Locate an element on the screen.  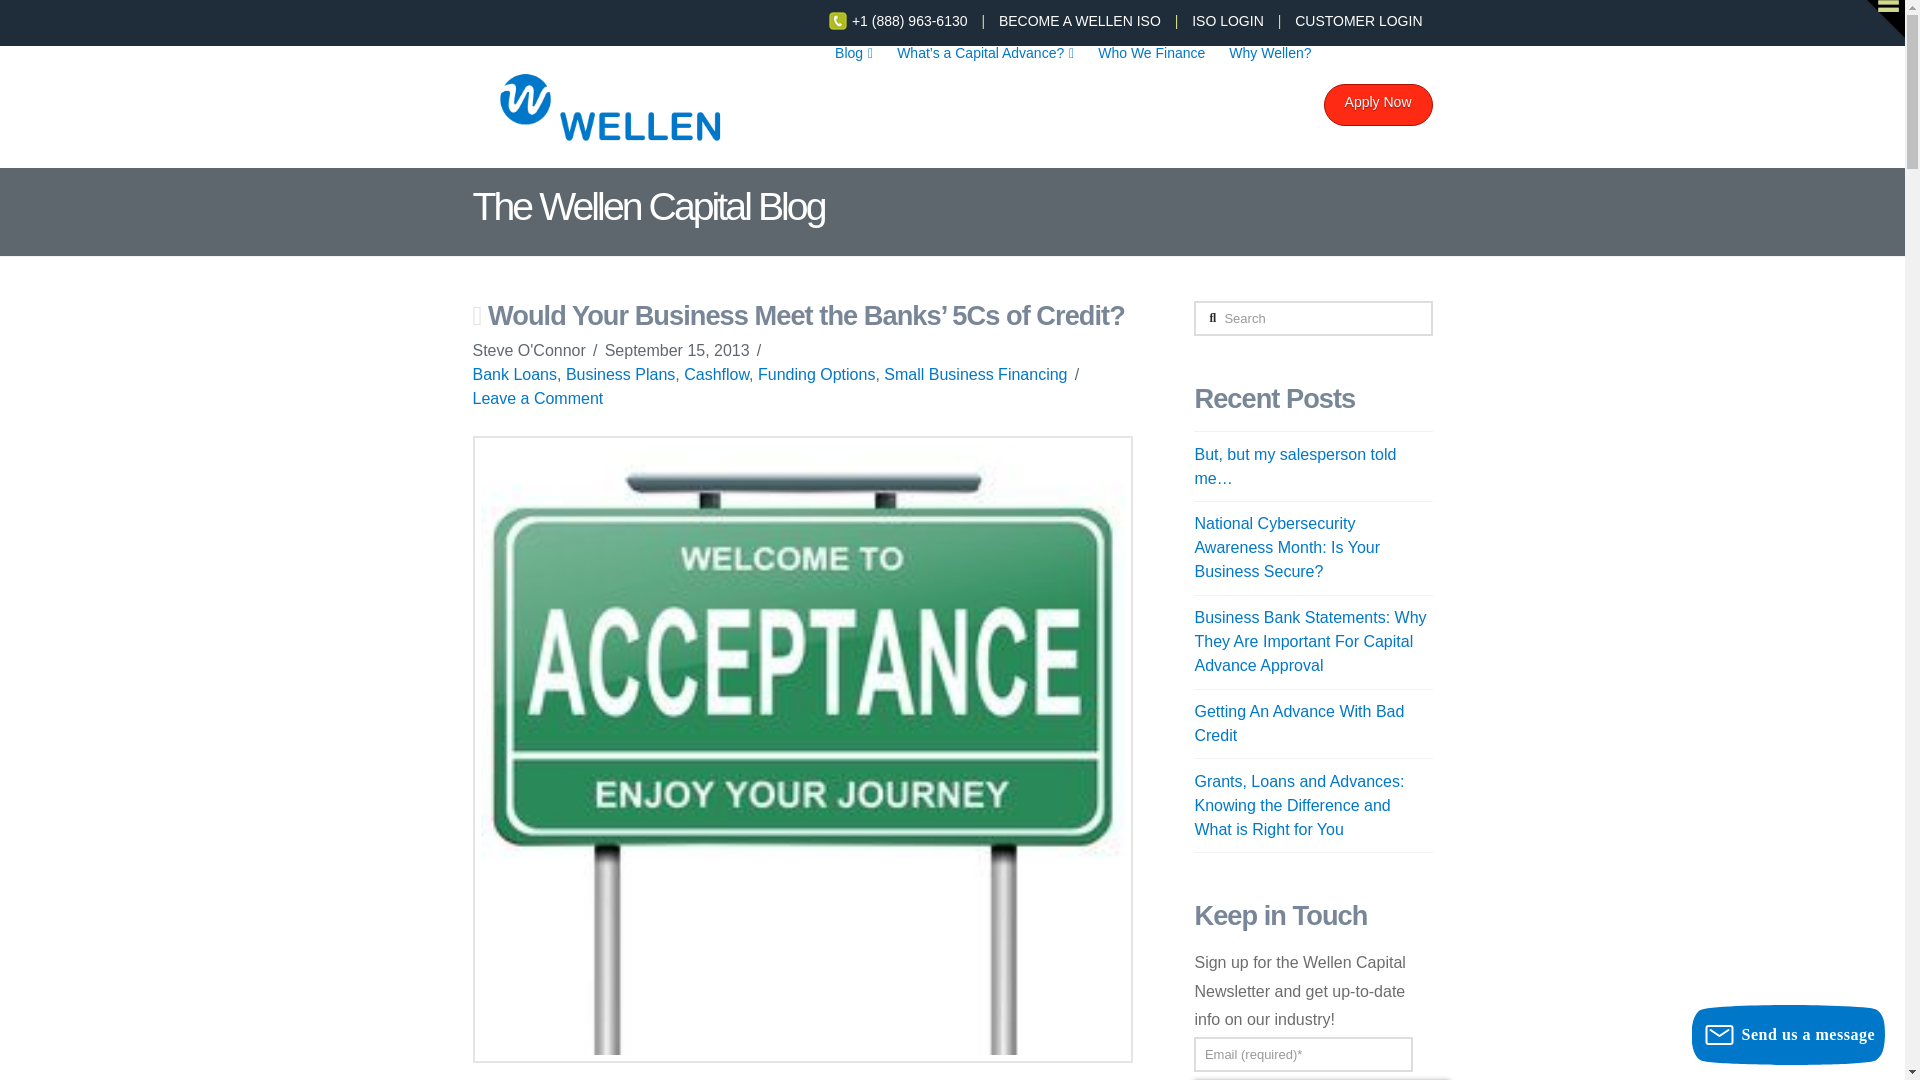
BECOME A WELLEN ISO is located at coordinates (1080, 20).